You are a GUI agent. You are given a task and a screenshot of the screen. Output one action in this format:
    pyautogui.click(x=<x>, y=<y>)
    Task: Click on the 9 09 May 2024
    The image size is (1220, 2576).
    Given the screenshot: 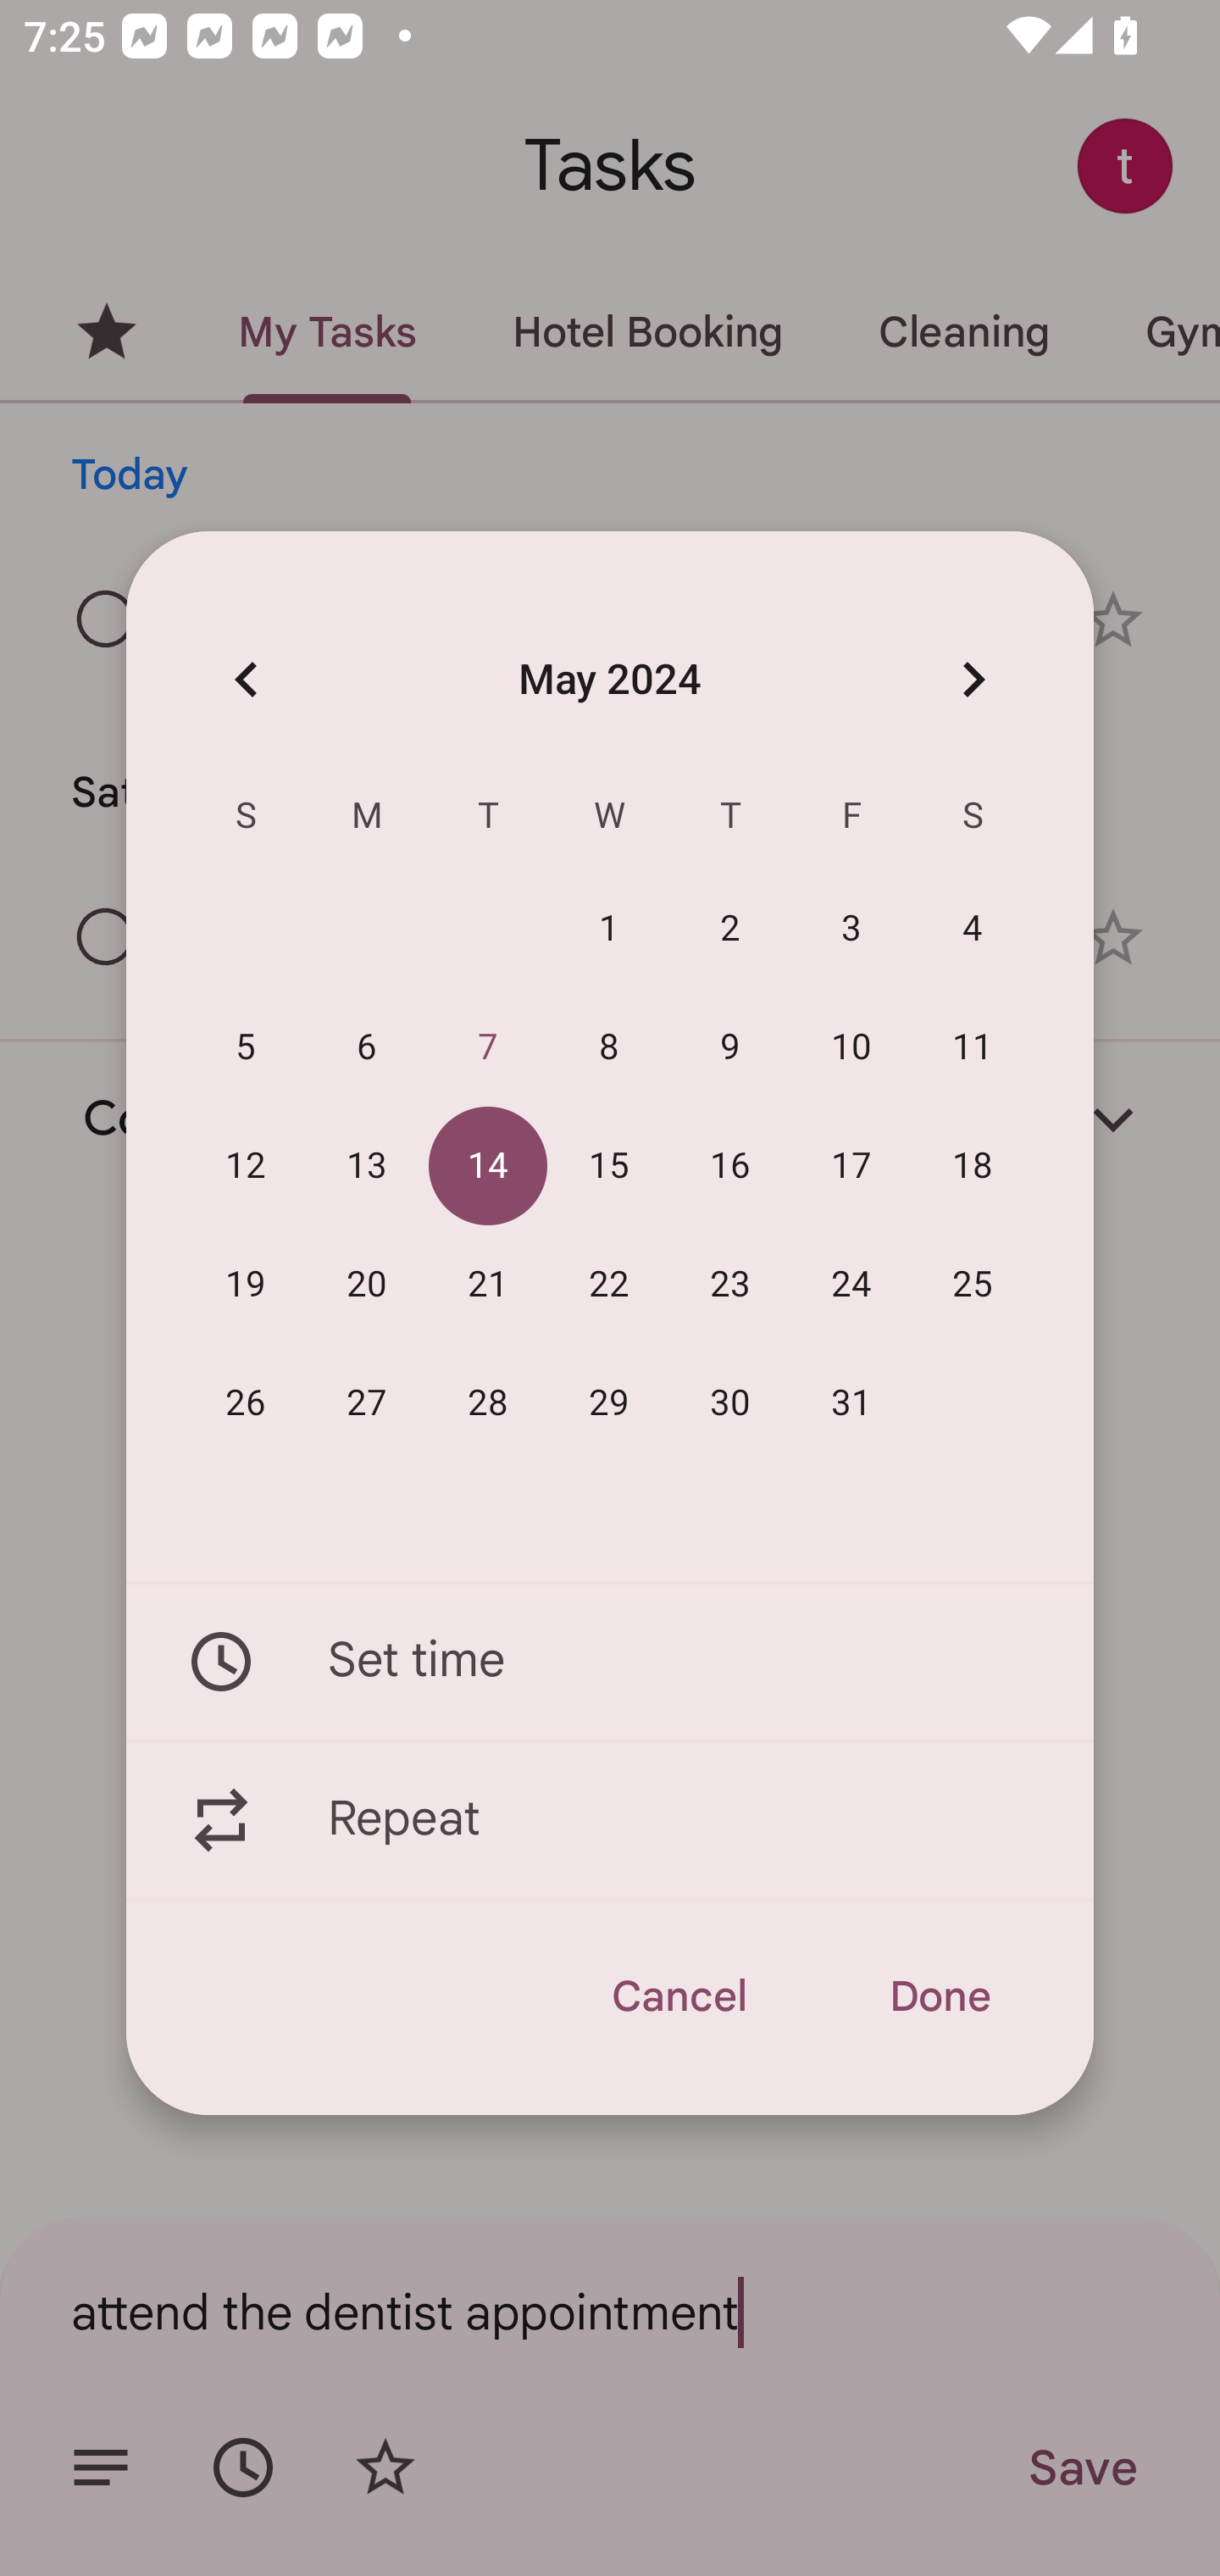 What is the action you would take?
    pyautogui.click(x=730, y=1048)
    